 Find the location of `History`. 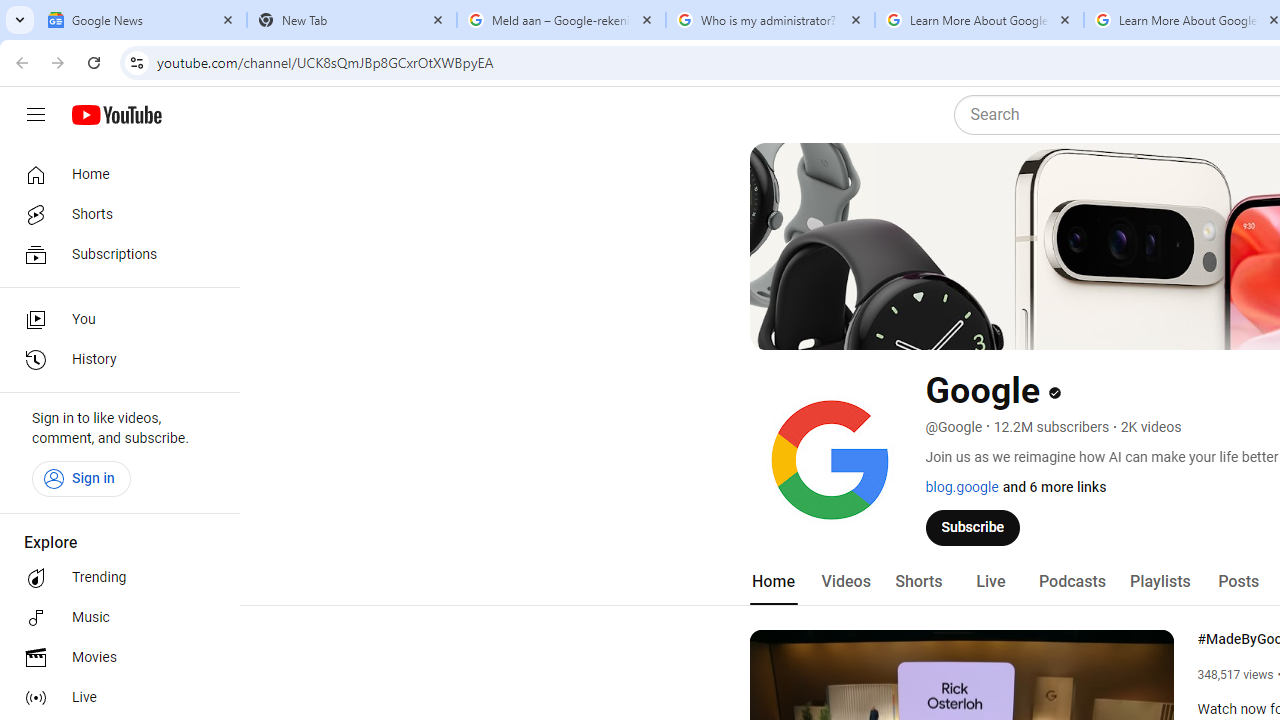

History is located at coordinates (114, 360).